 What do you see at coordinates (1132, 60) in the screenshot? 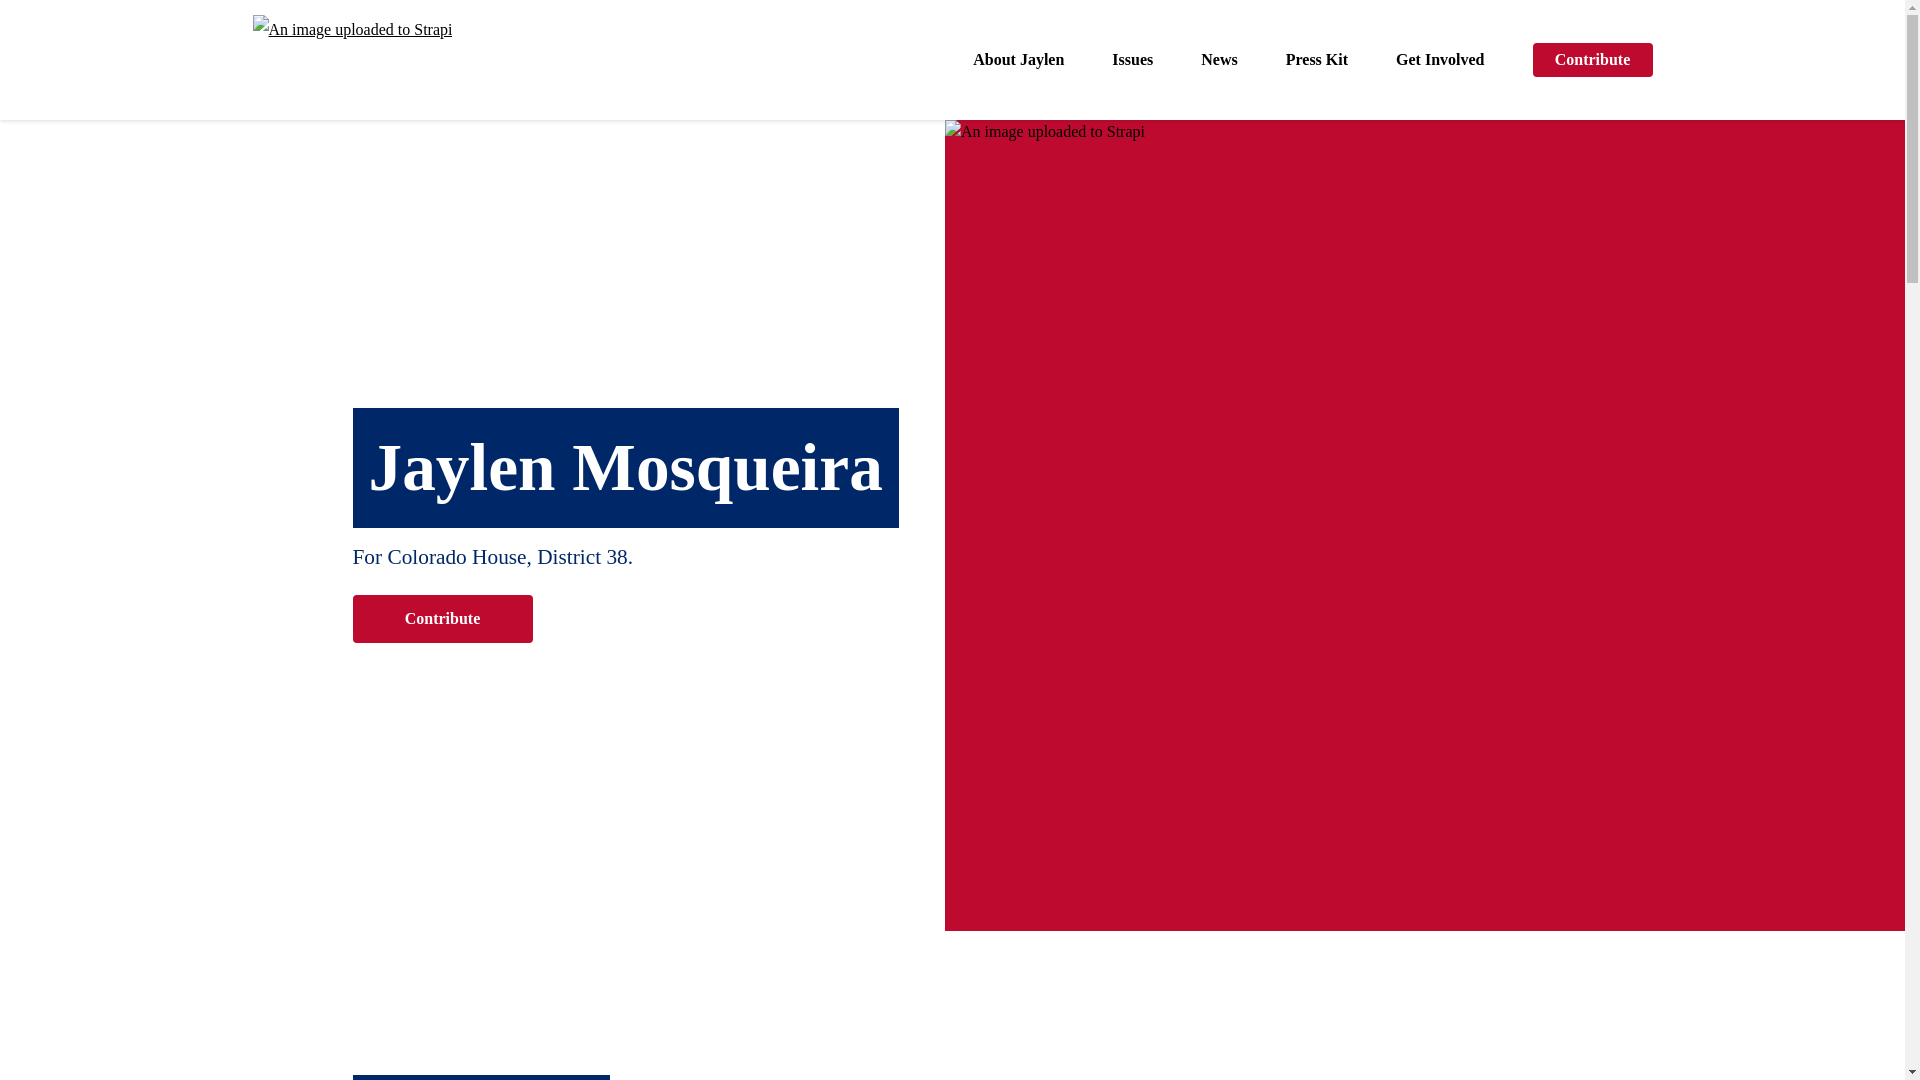
I see `Issues` at bounding box center [1132, 60].